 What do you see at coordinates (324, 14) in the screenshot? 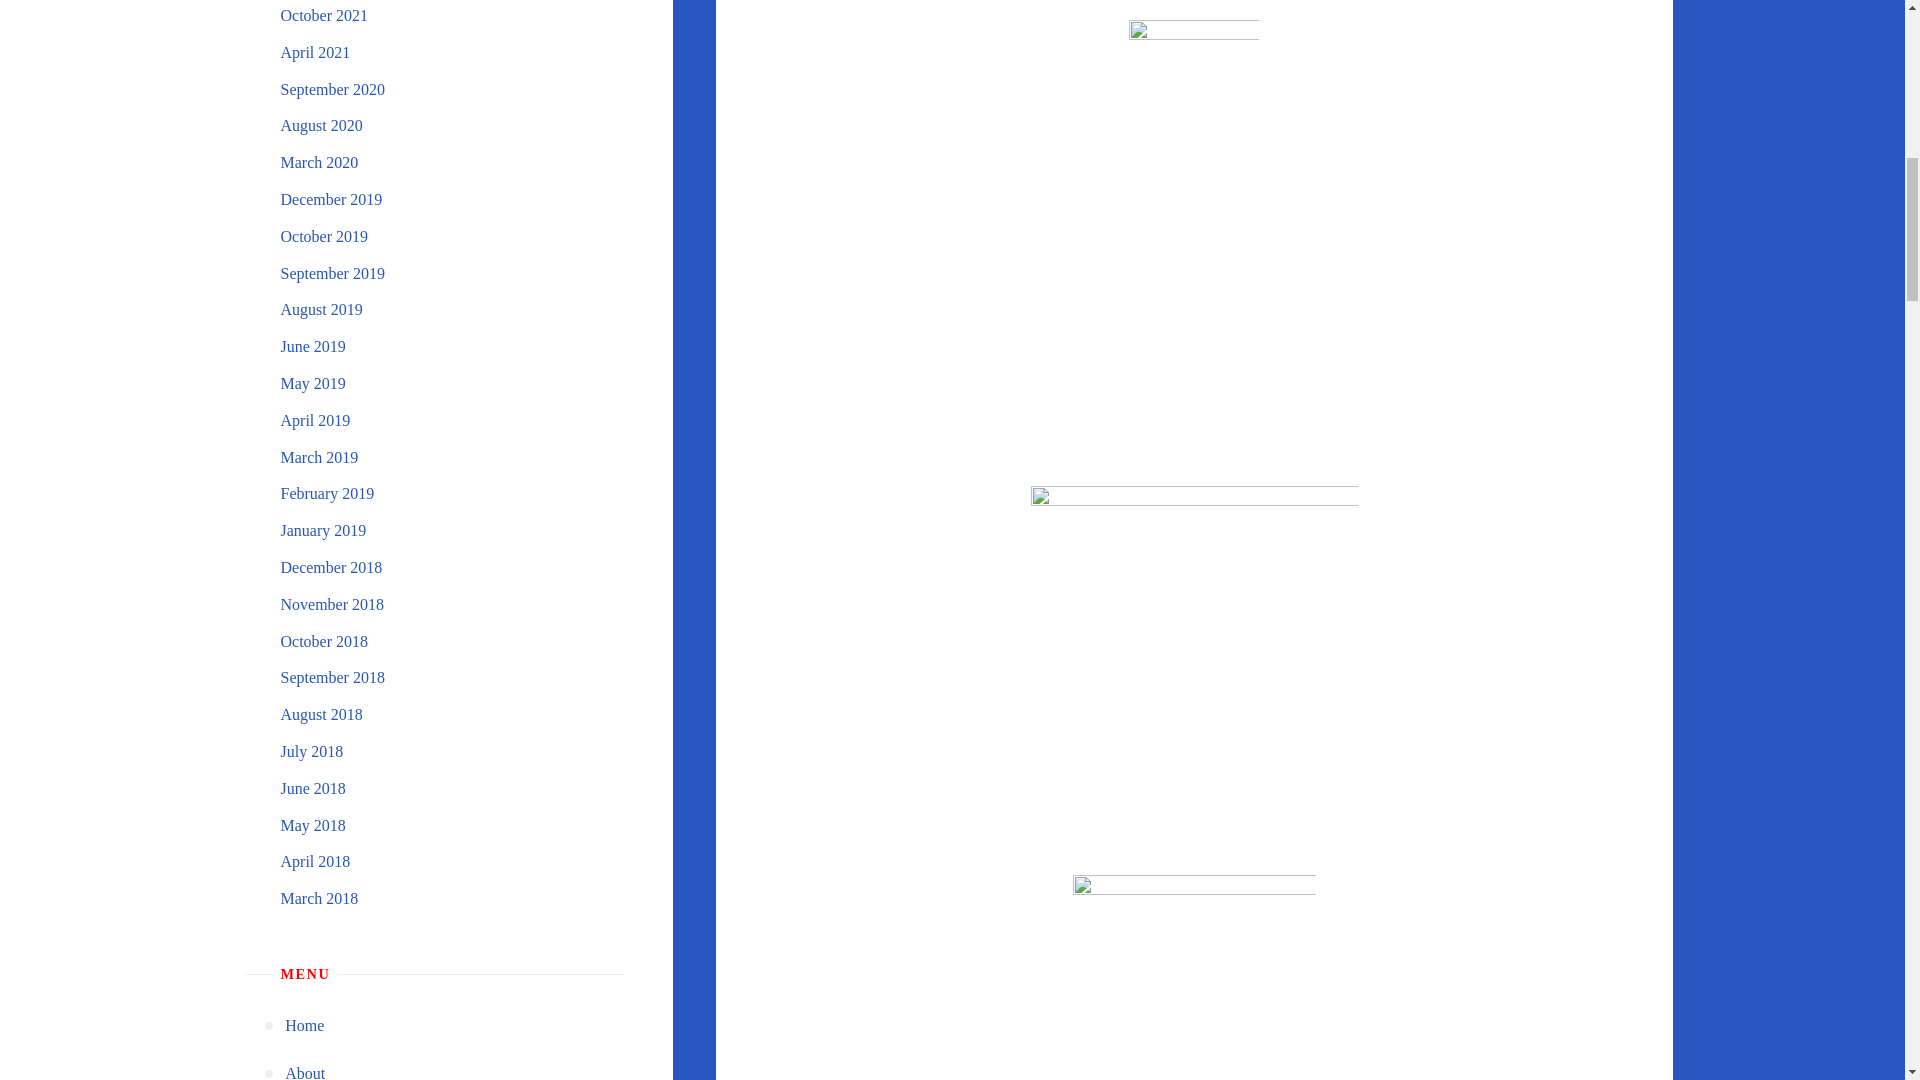
I see `October 2021` at bounding box center [324, 14].